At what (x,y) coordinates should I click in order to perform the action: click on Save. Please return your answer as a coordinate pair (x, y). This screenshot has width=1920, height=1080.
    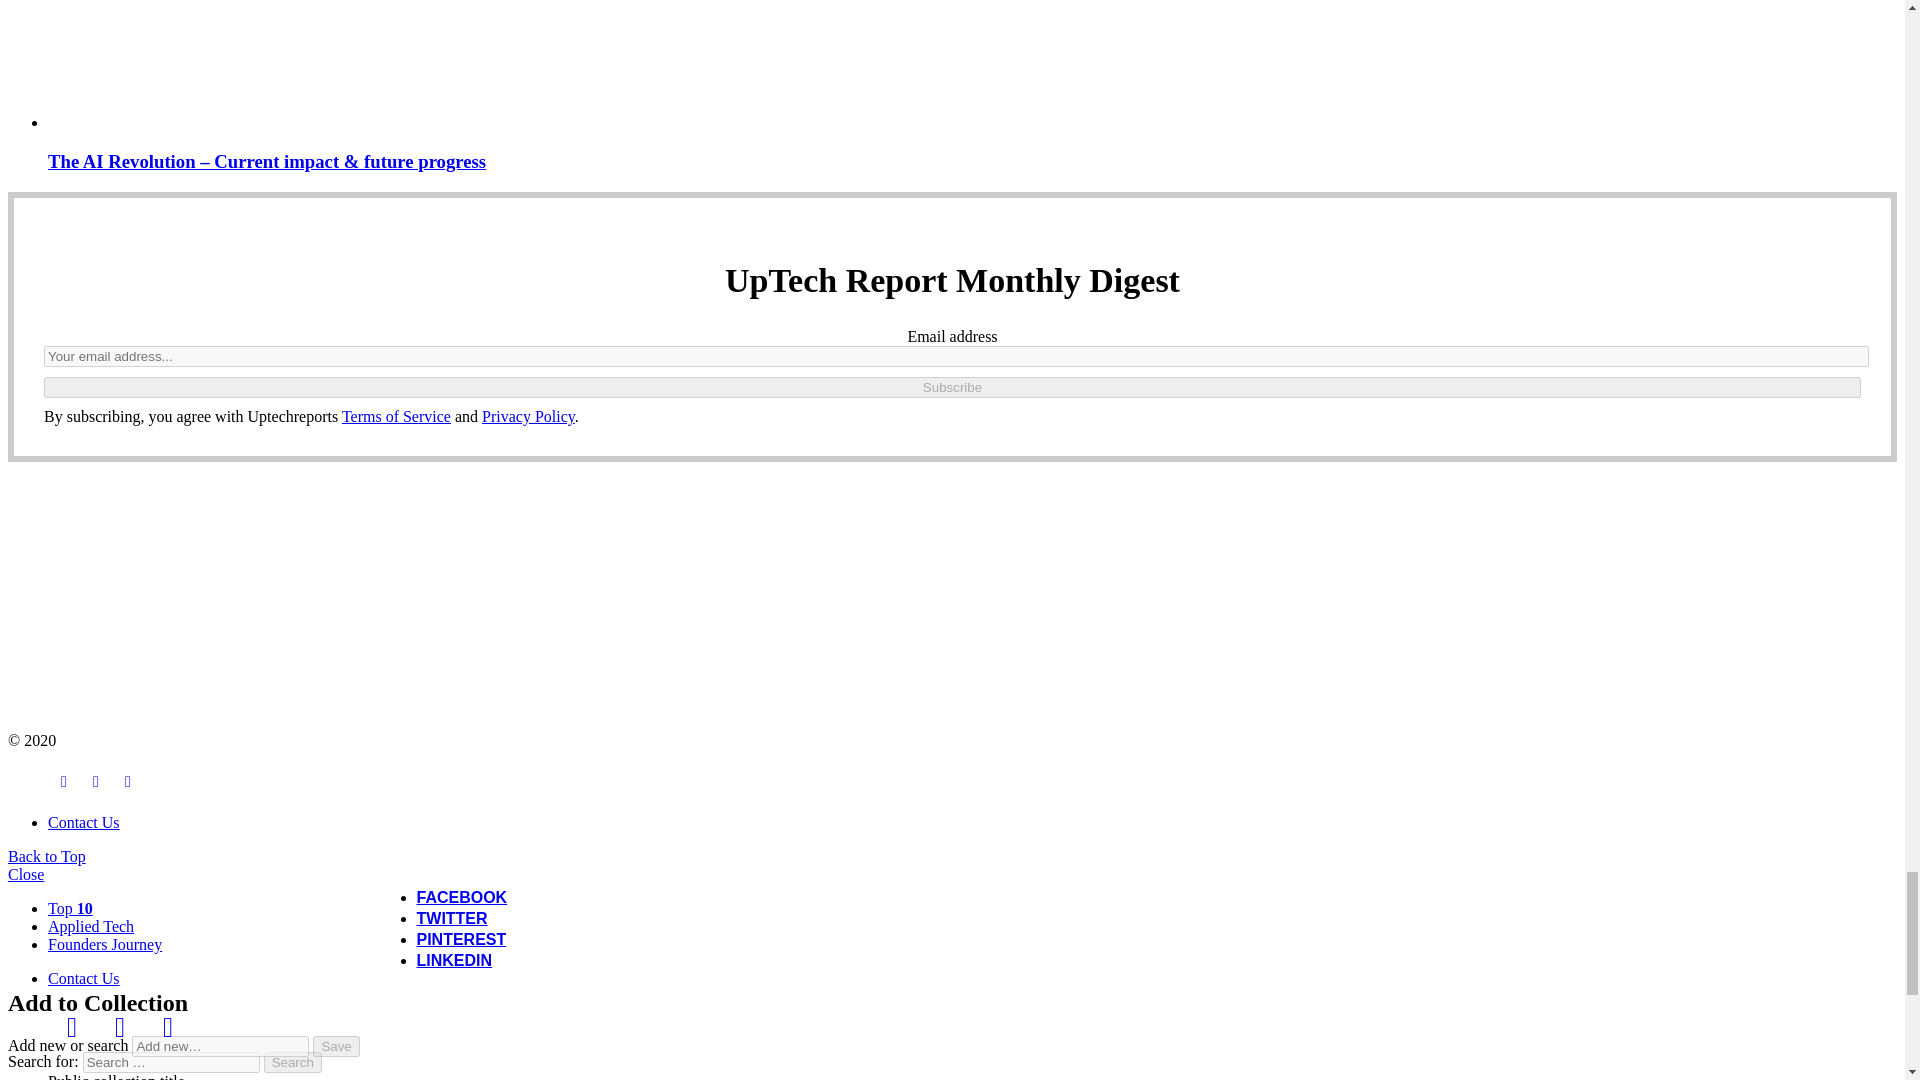
    Looking at the image, I should click on (336, 1046).